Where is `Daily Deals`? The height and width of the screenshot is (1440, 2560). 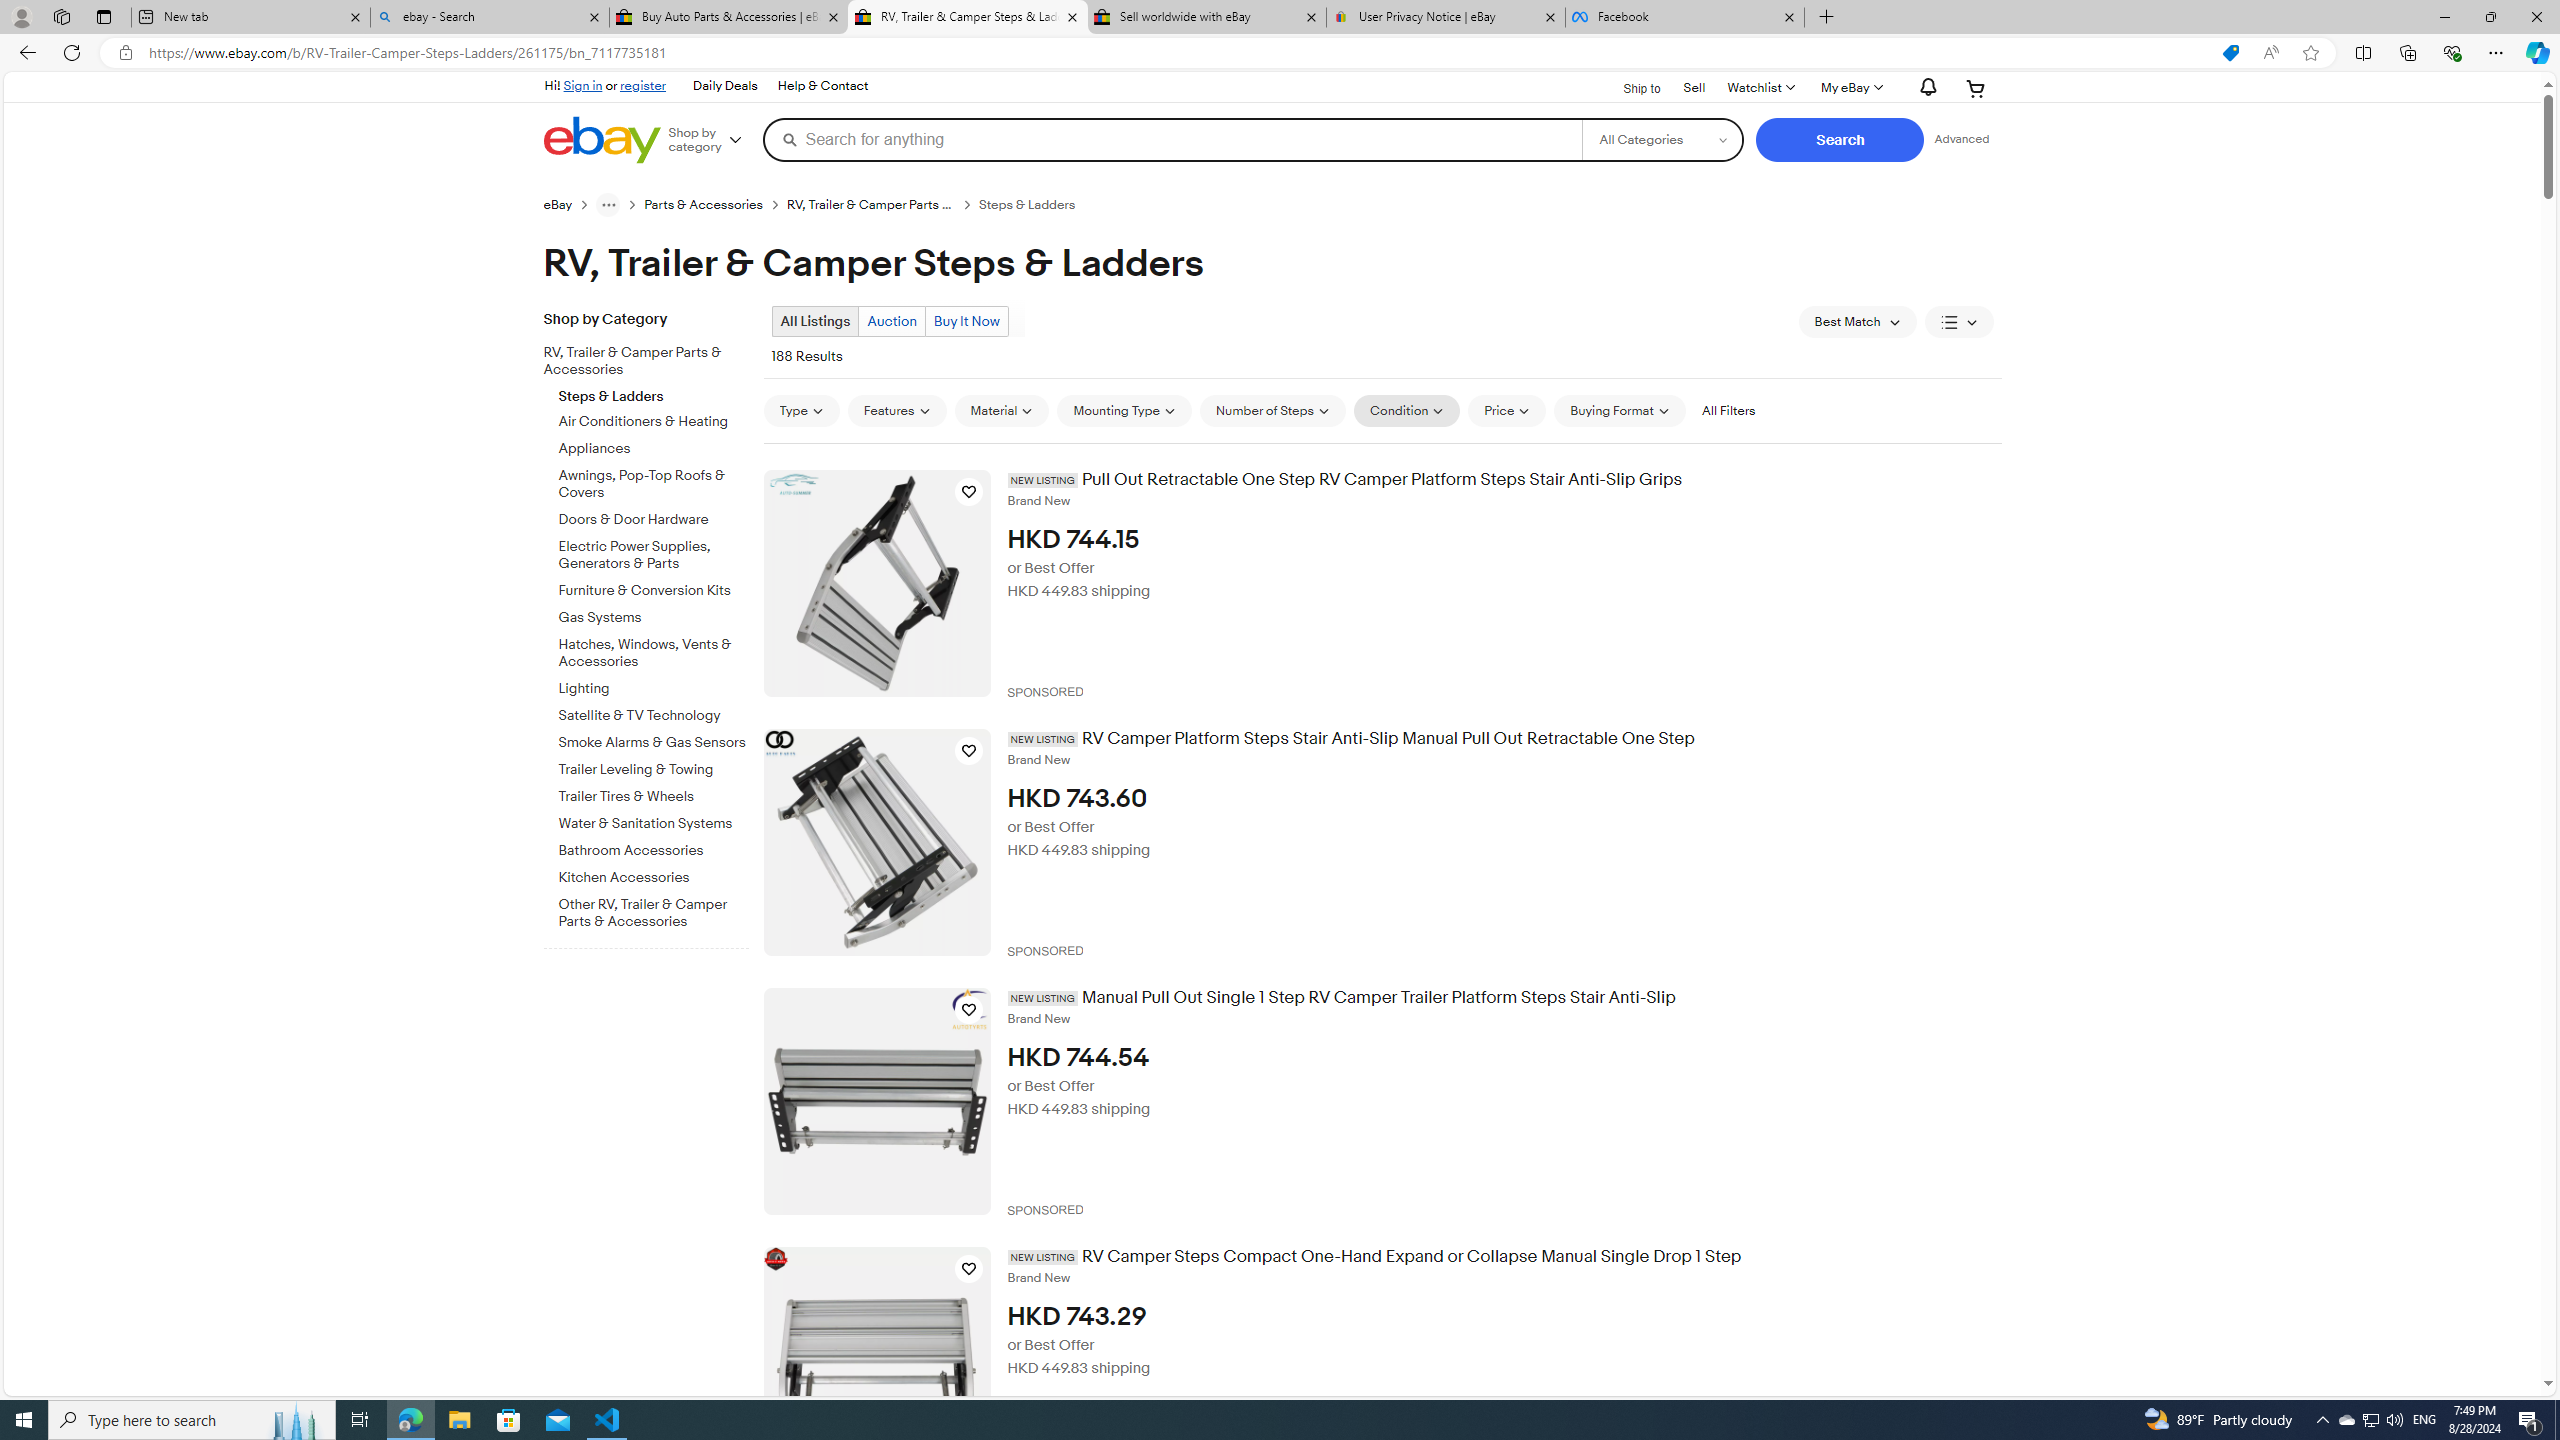
Daily Deals is located at coordinates (725, 86).